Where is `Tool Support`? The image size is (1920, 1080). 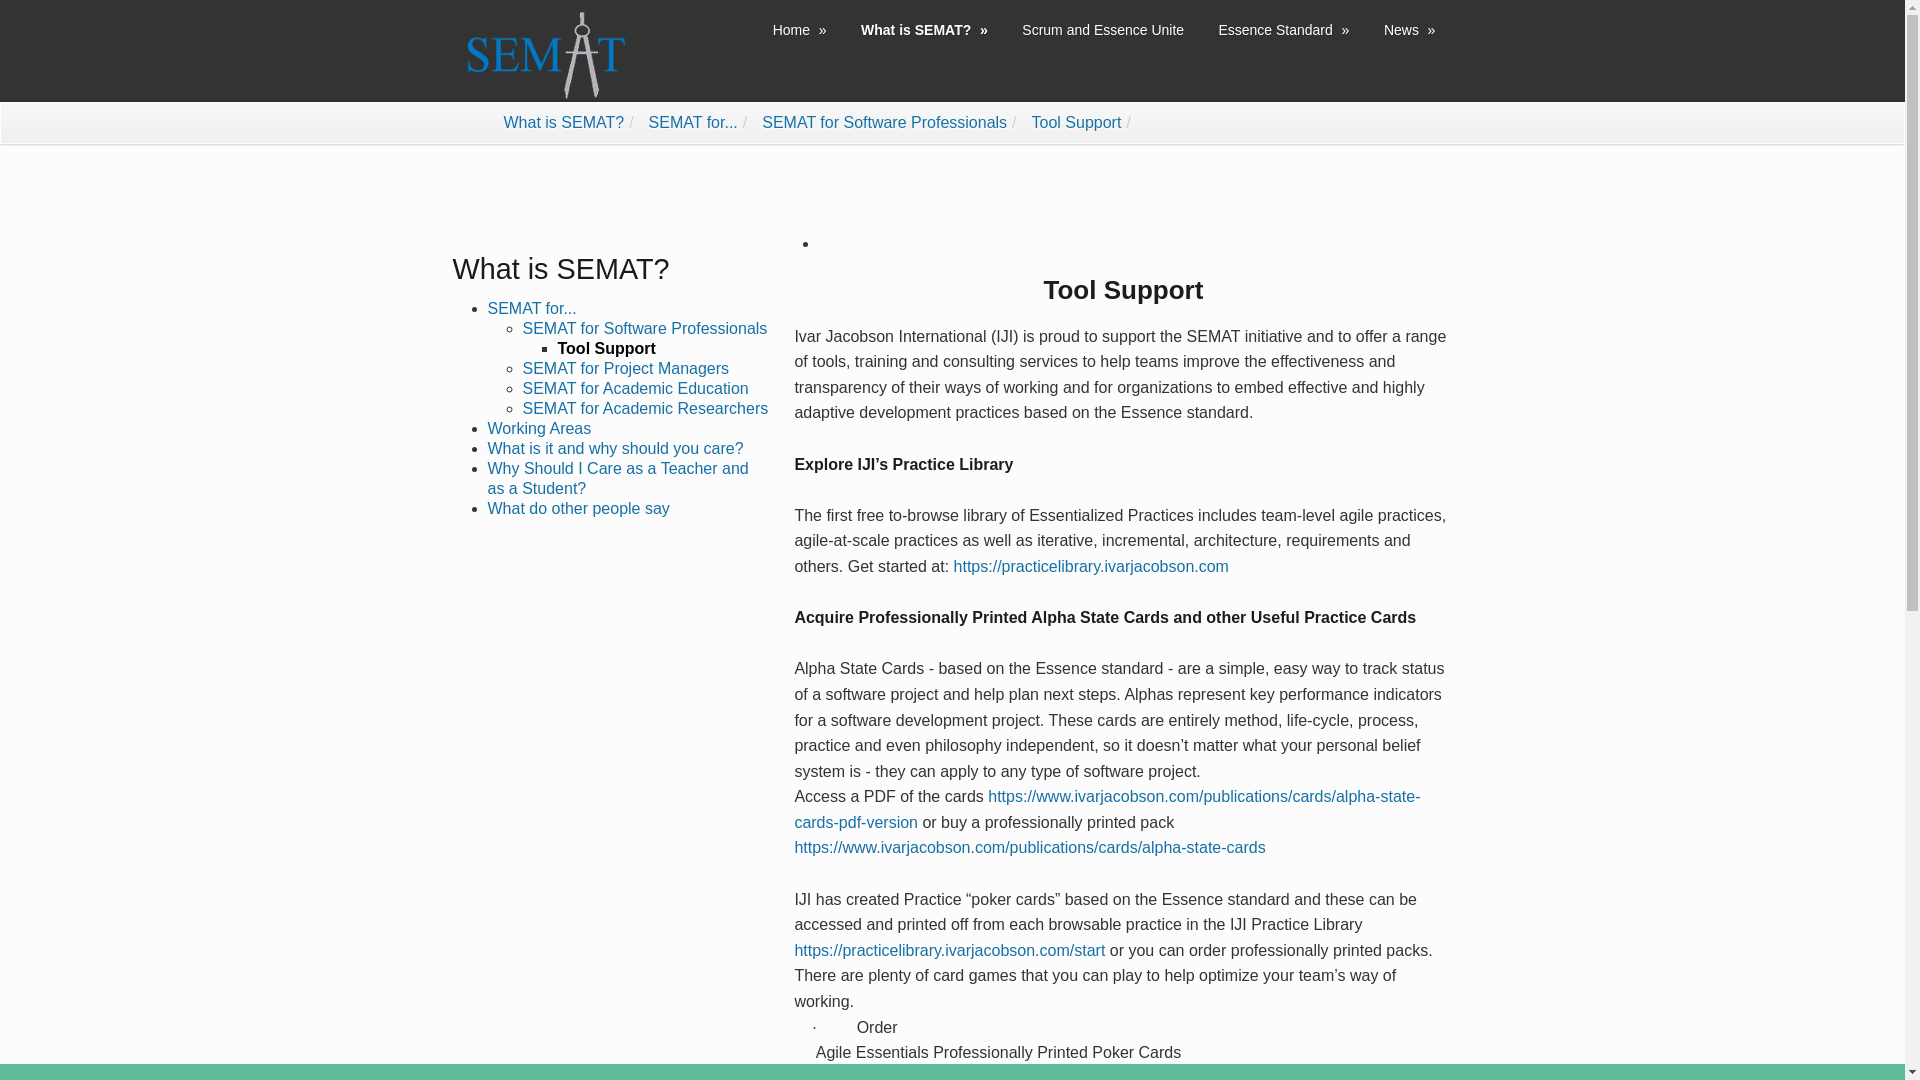 Tool Support is located at coordinates (607, 348).